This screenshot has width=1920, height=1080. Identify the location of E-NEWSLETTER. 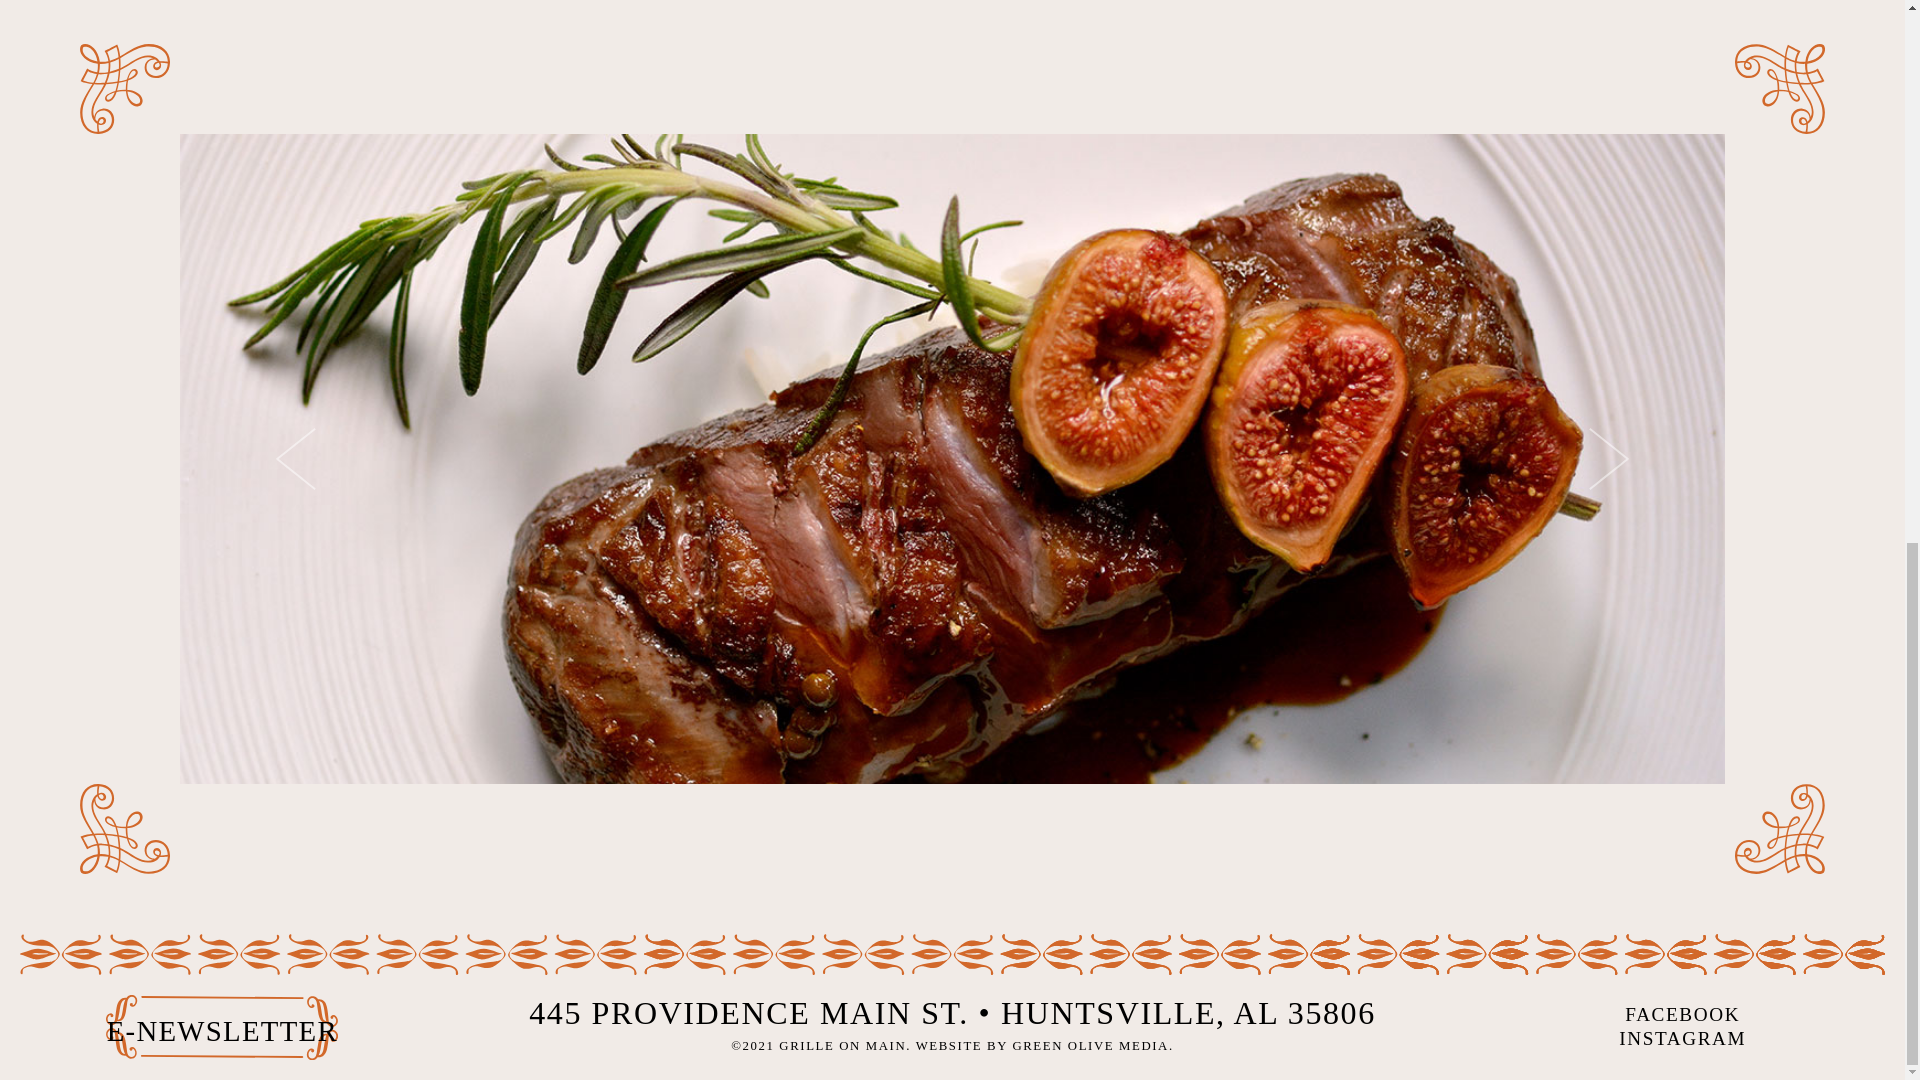
(222, 1030).